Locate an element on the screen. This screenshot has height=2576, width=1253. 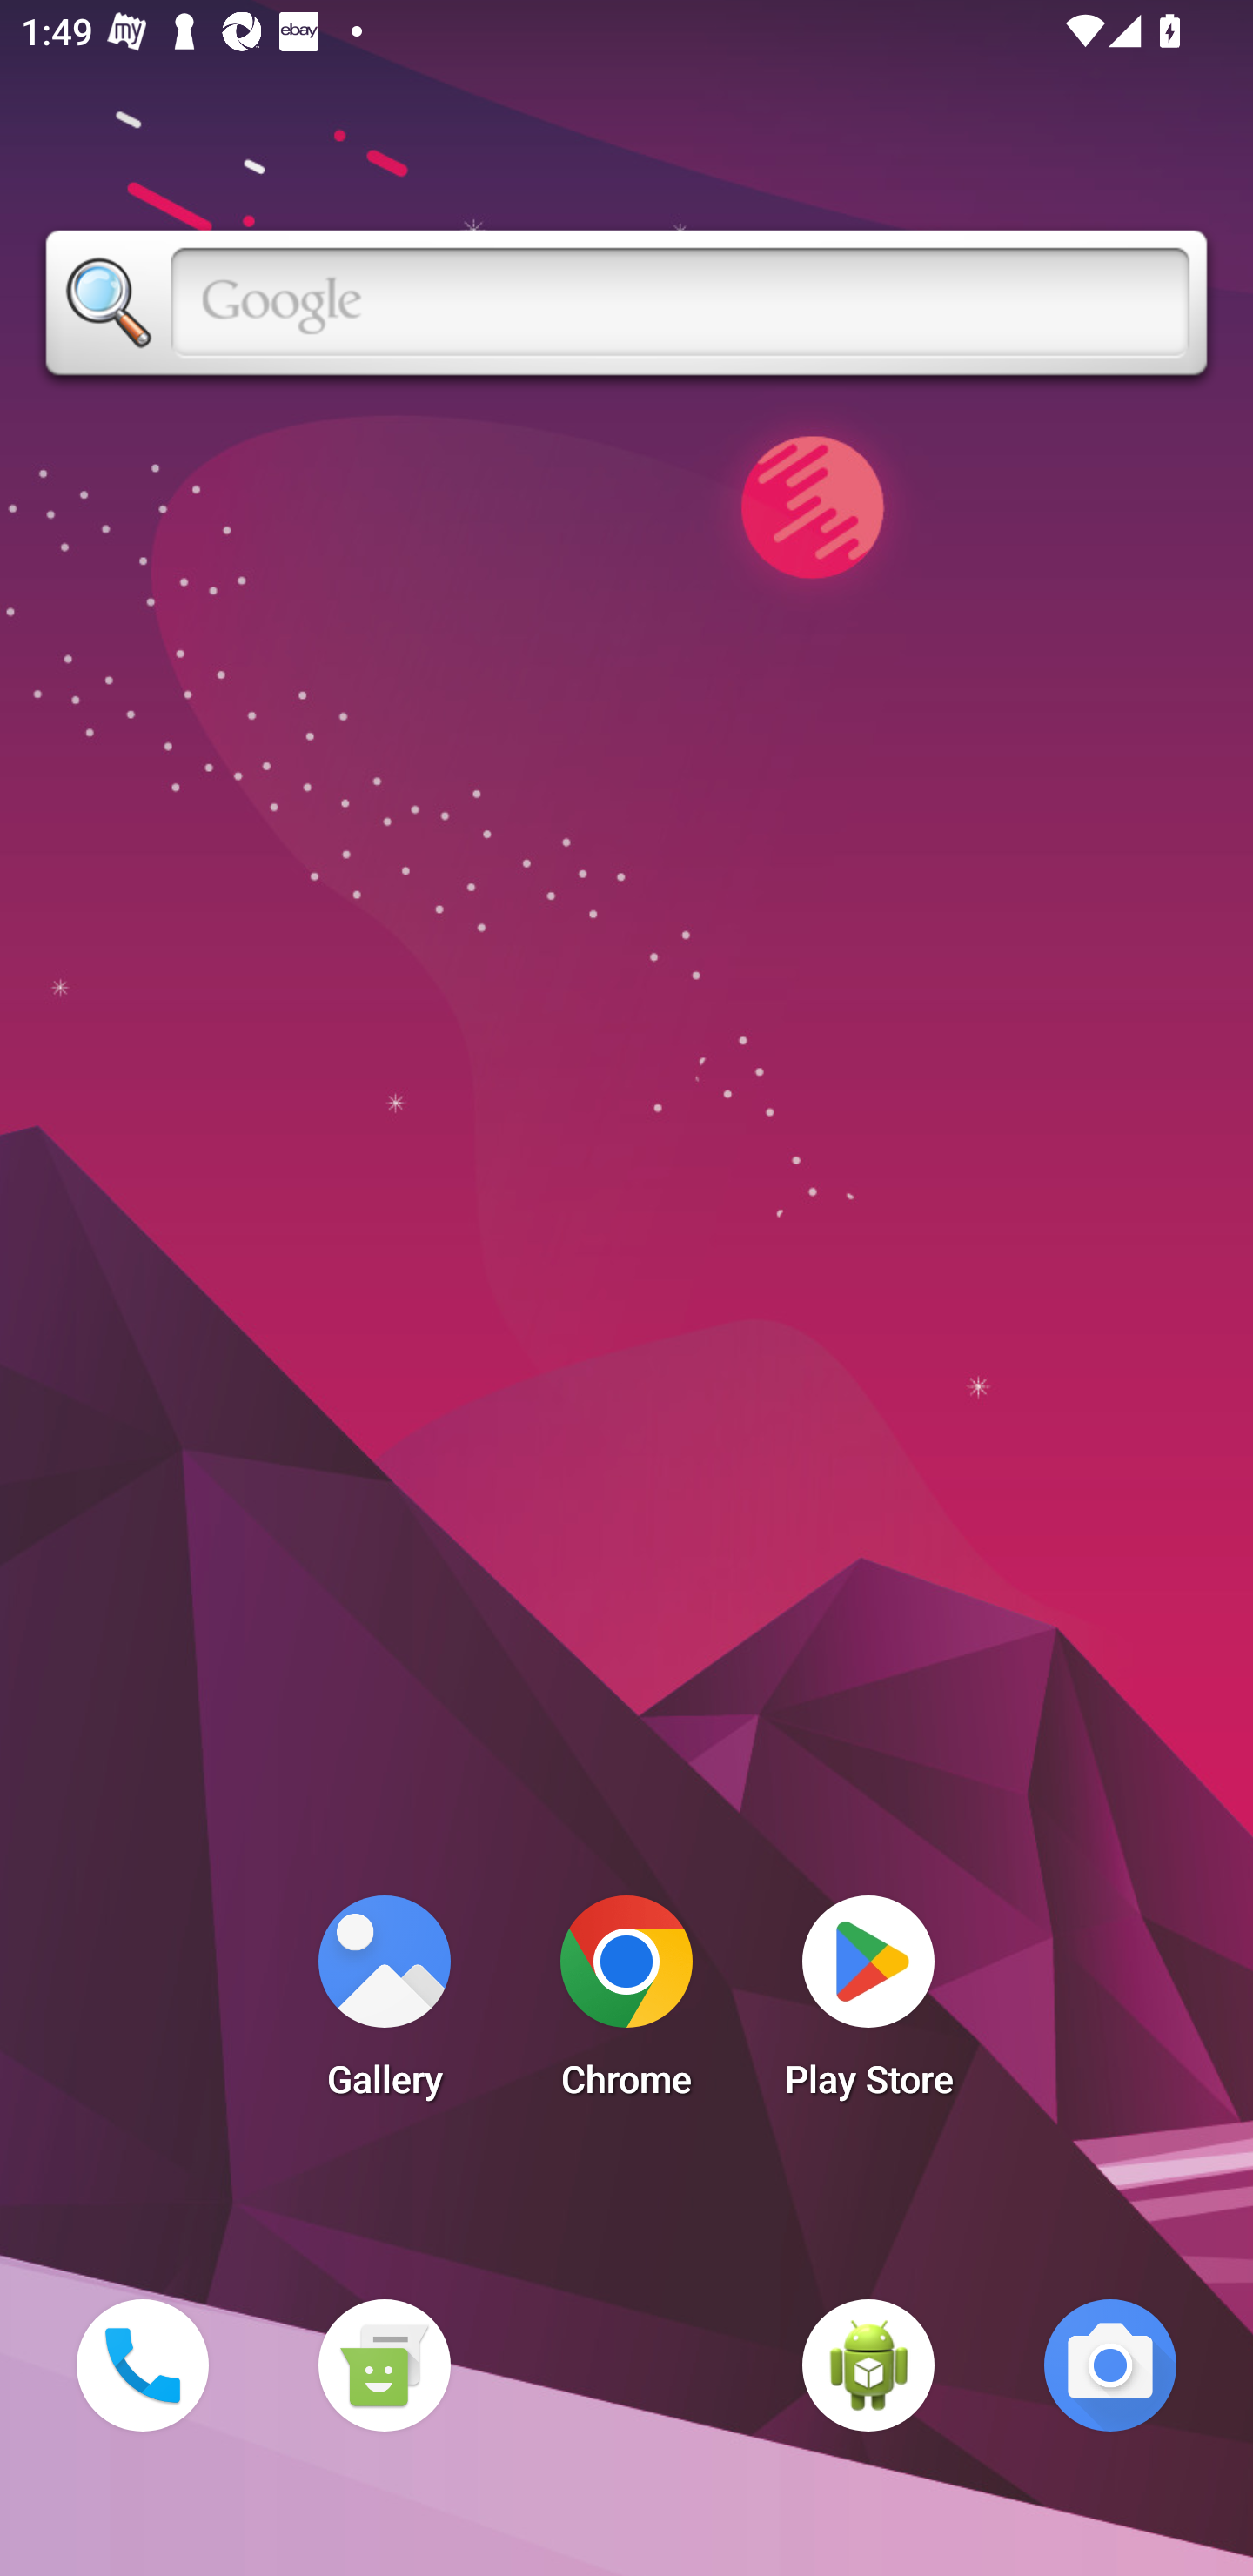
Chrome is located at coordinates (626, 2005).